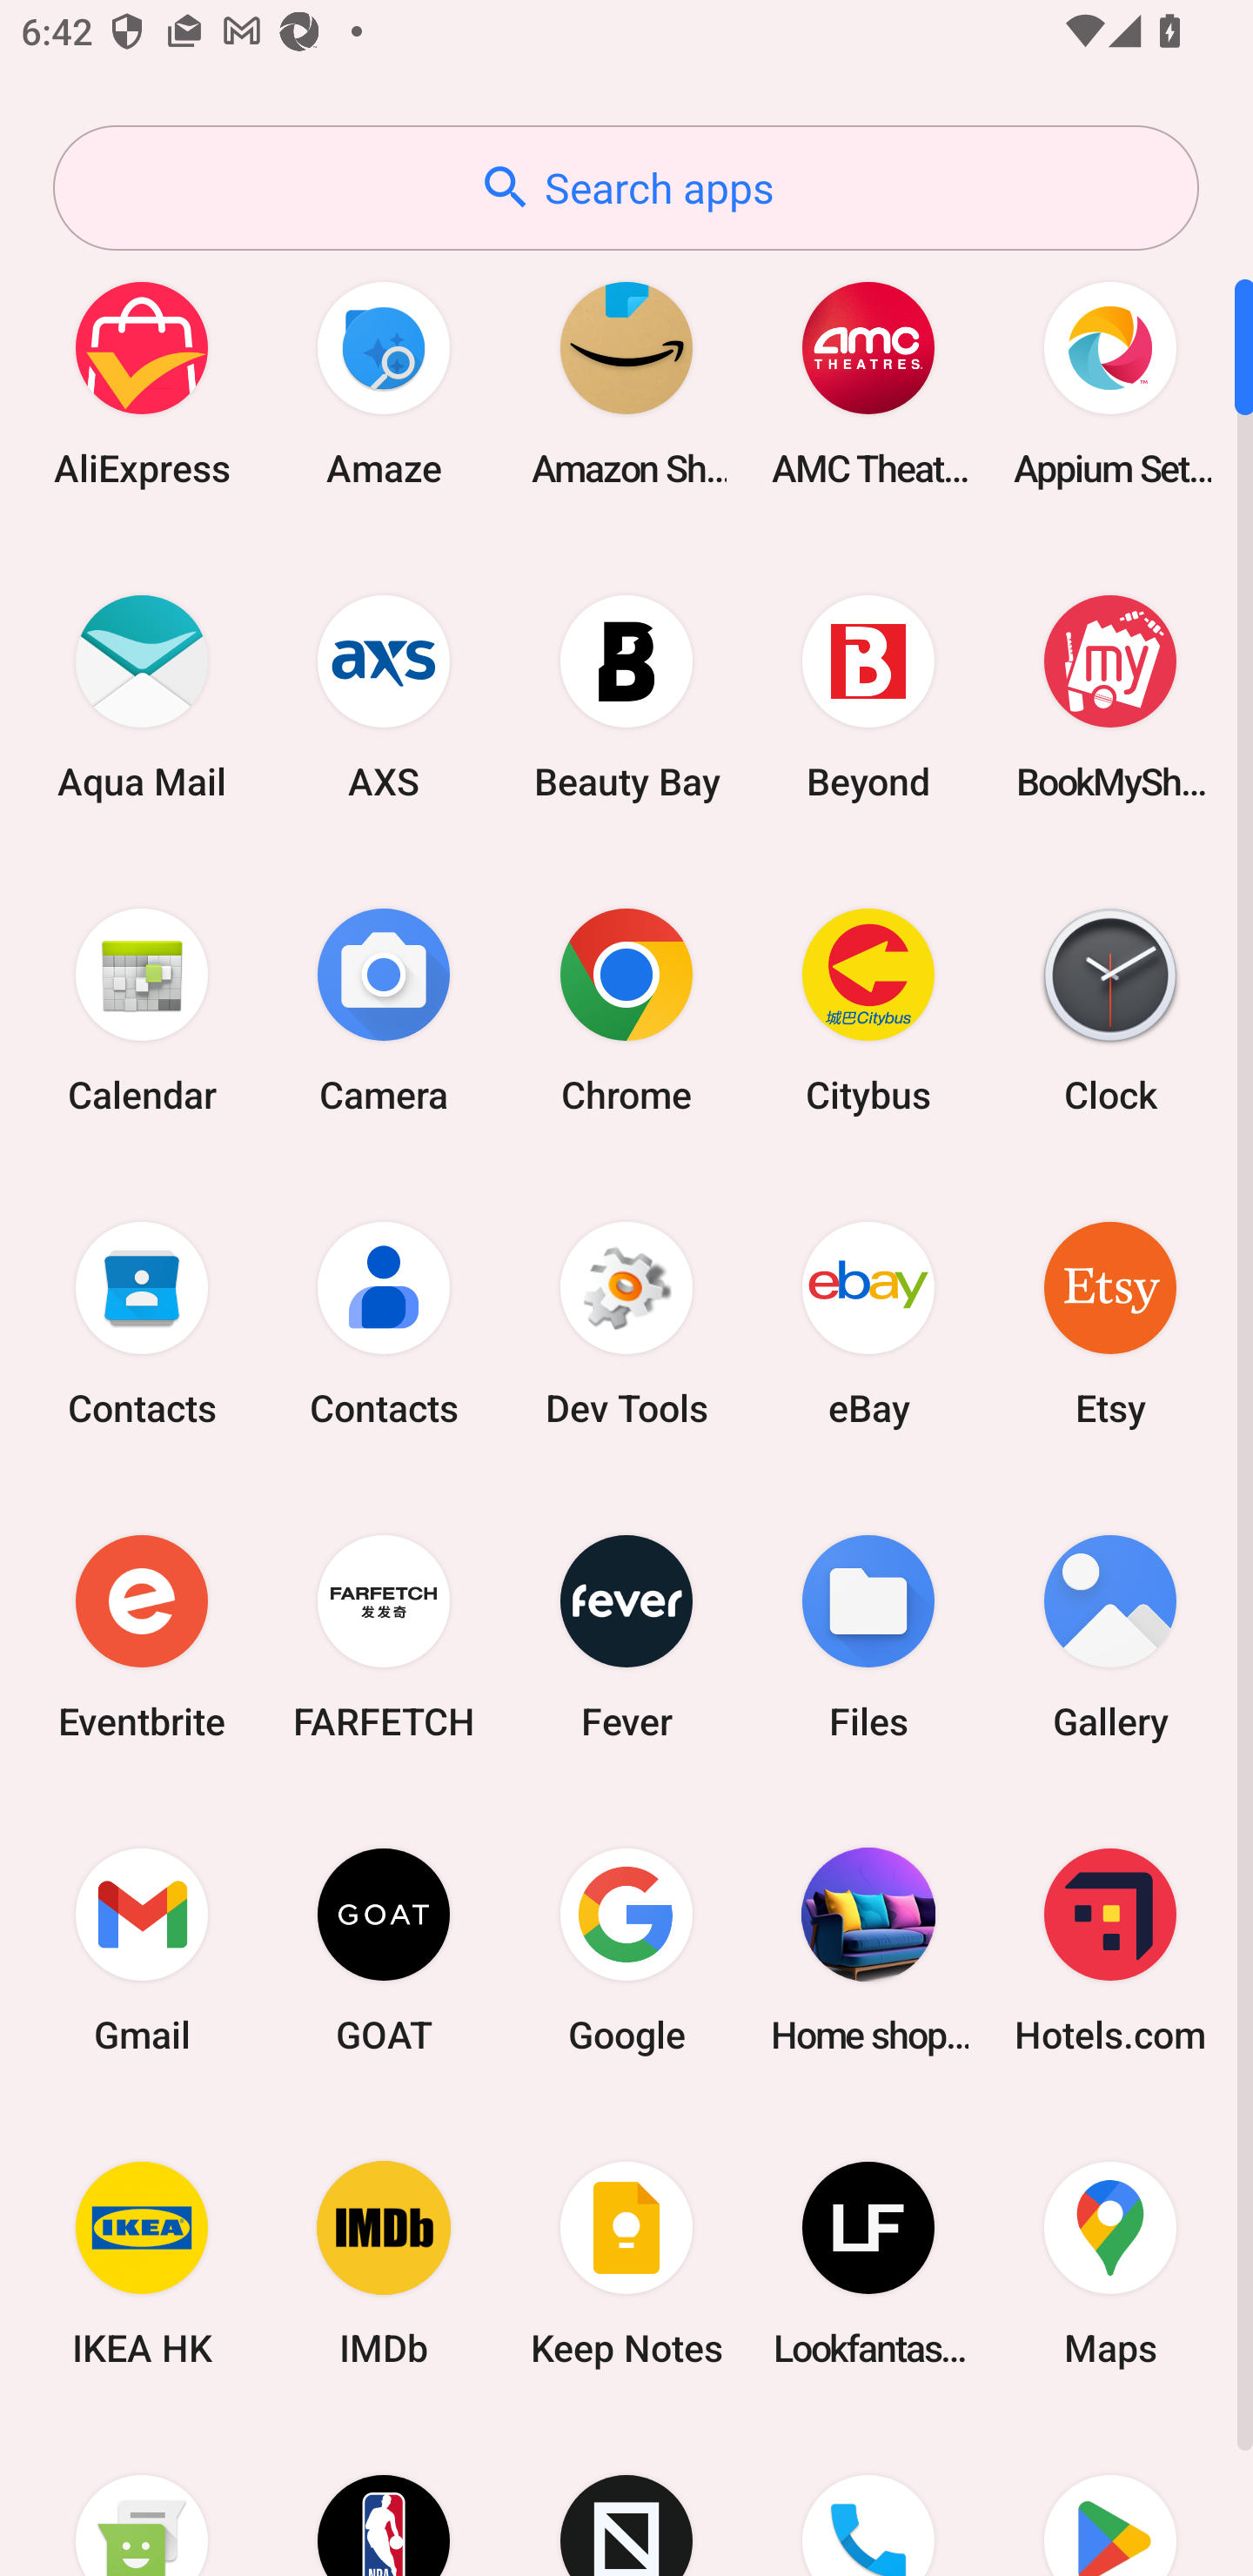  What do you see at coordinates (868, 1010) in the screenshot?
I see `Citybus` at bounding box center [868, 1010].